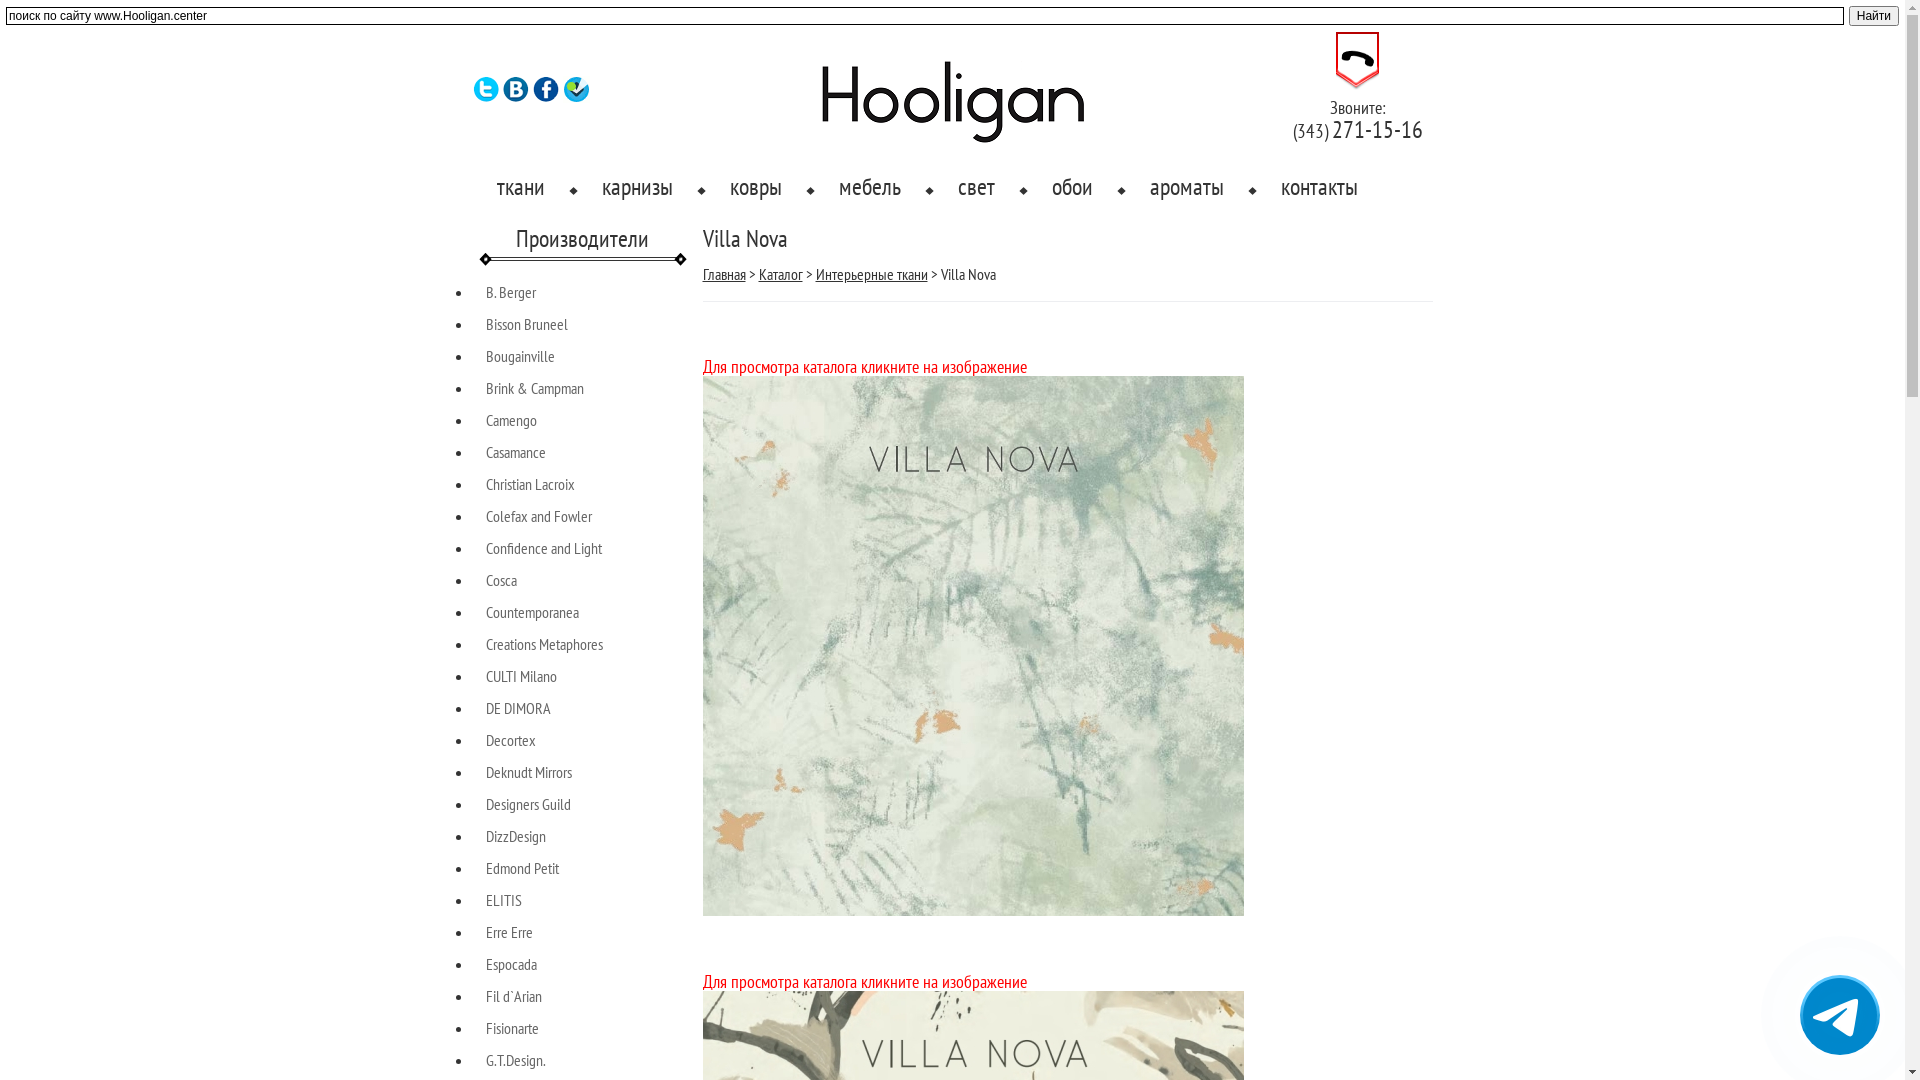  I want to click on Facebook, so click(546, 97).